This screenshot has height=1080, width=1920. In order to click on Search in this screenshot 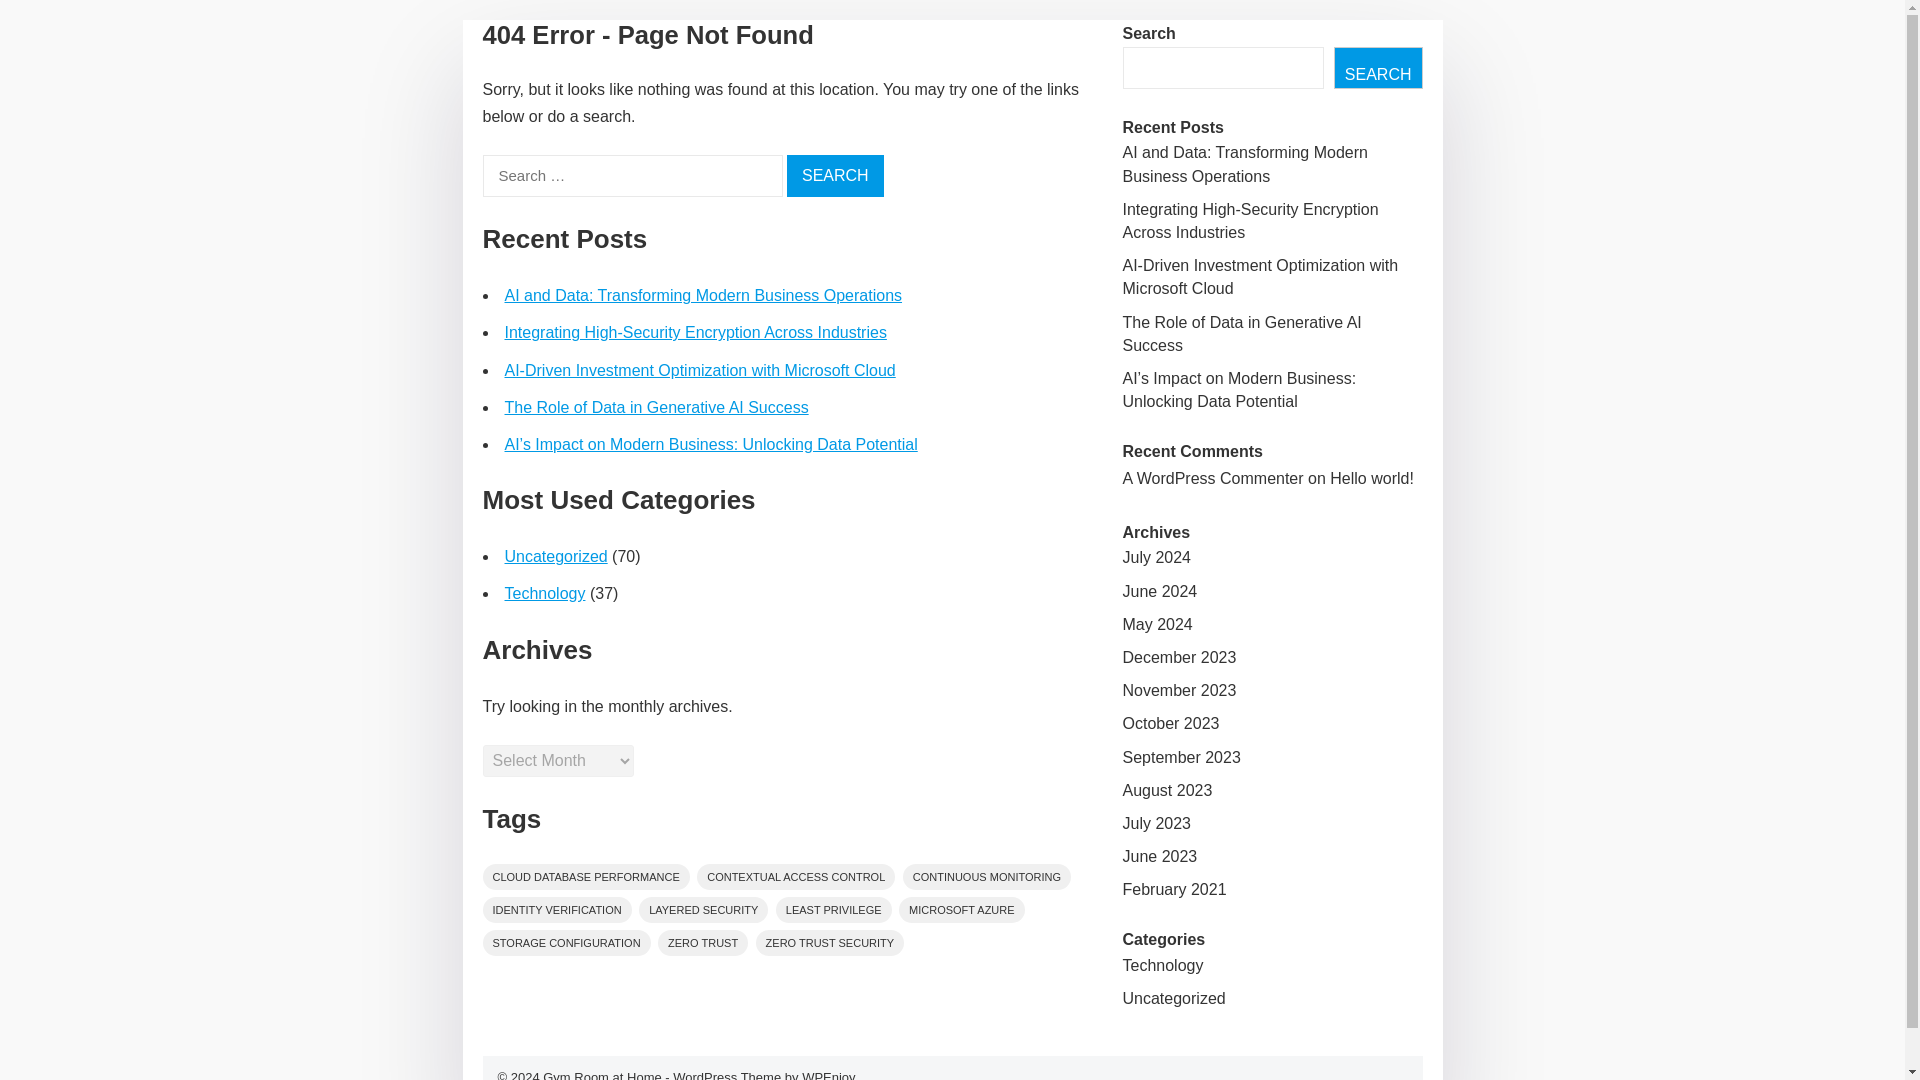, I will do `click(835, 176)`.